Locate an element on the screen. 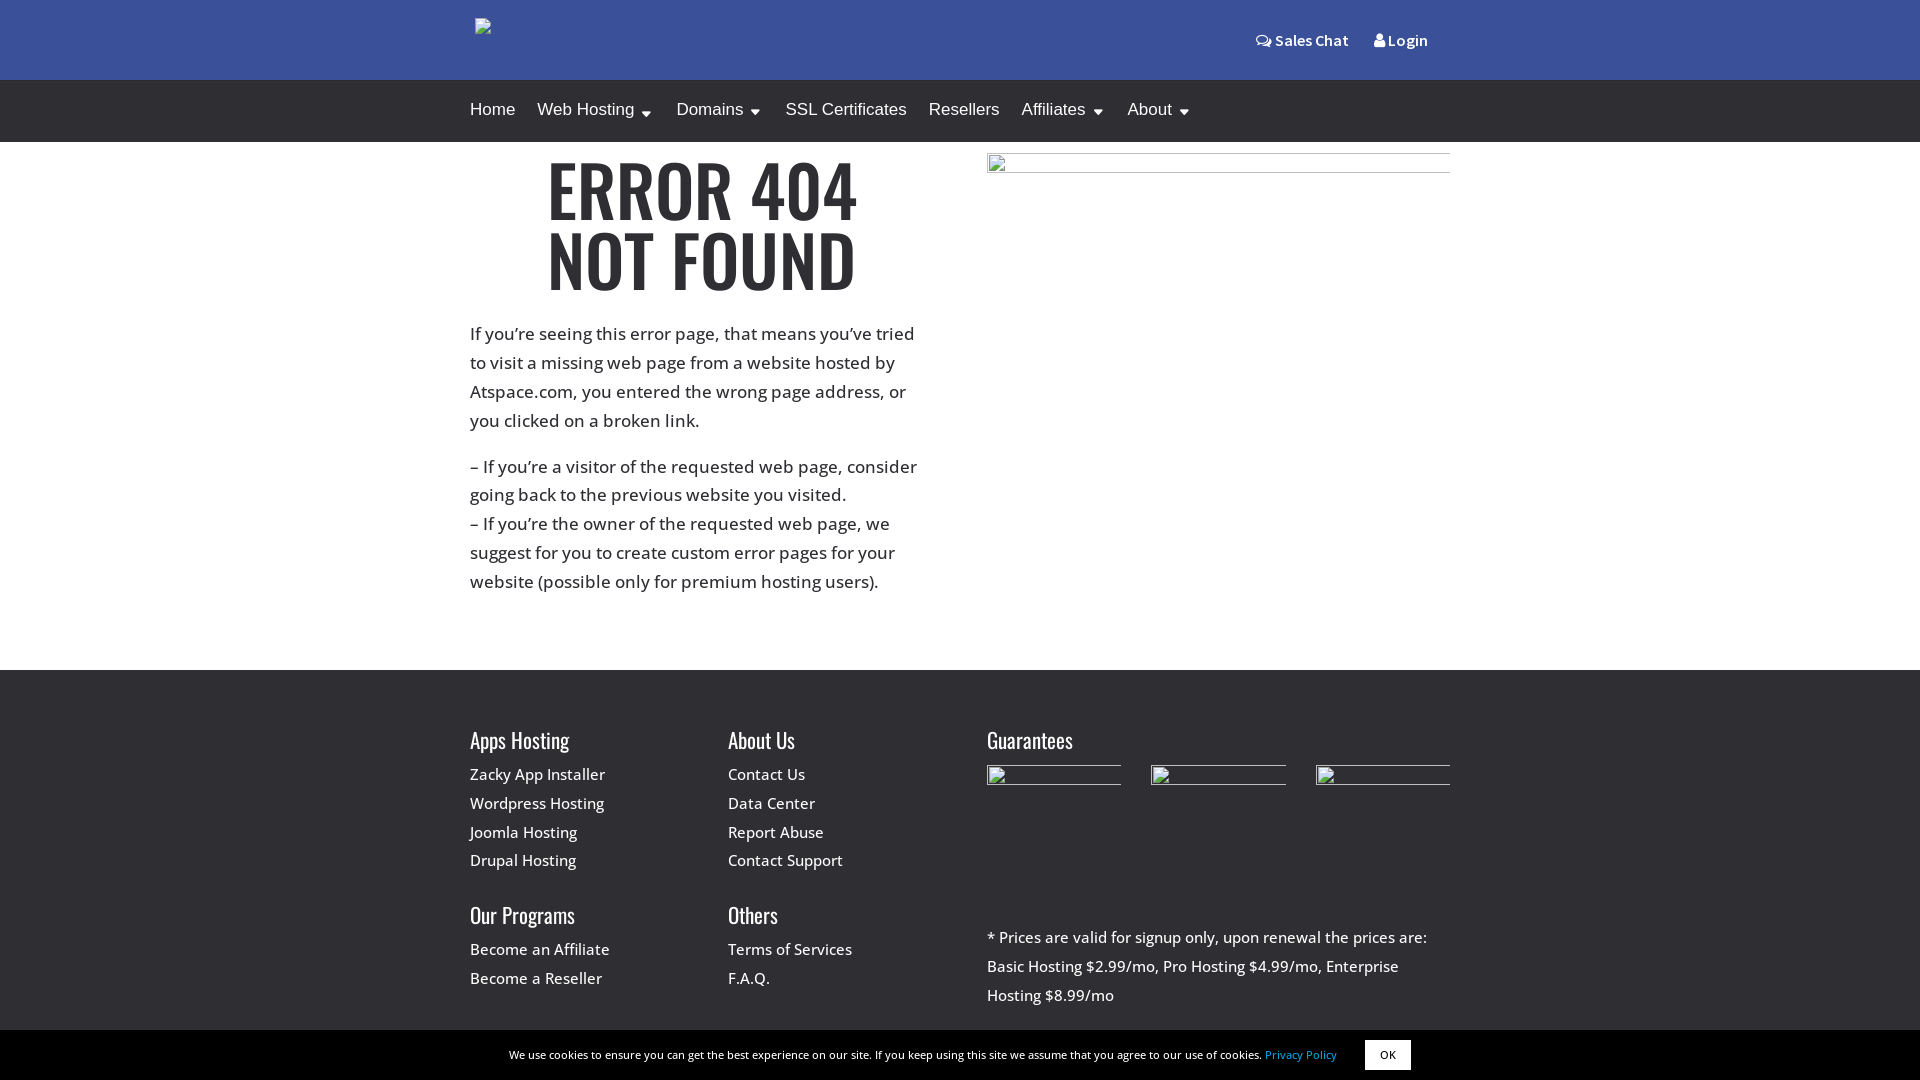 The height and width of the screenshot is (1080, 1920). Become an Affiliate is located at coordinates (540, 949).